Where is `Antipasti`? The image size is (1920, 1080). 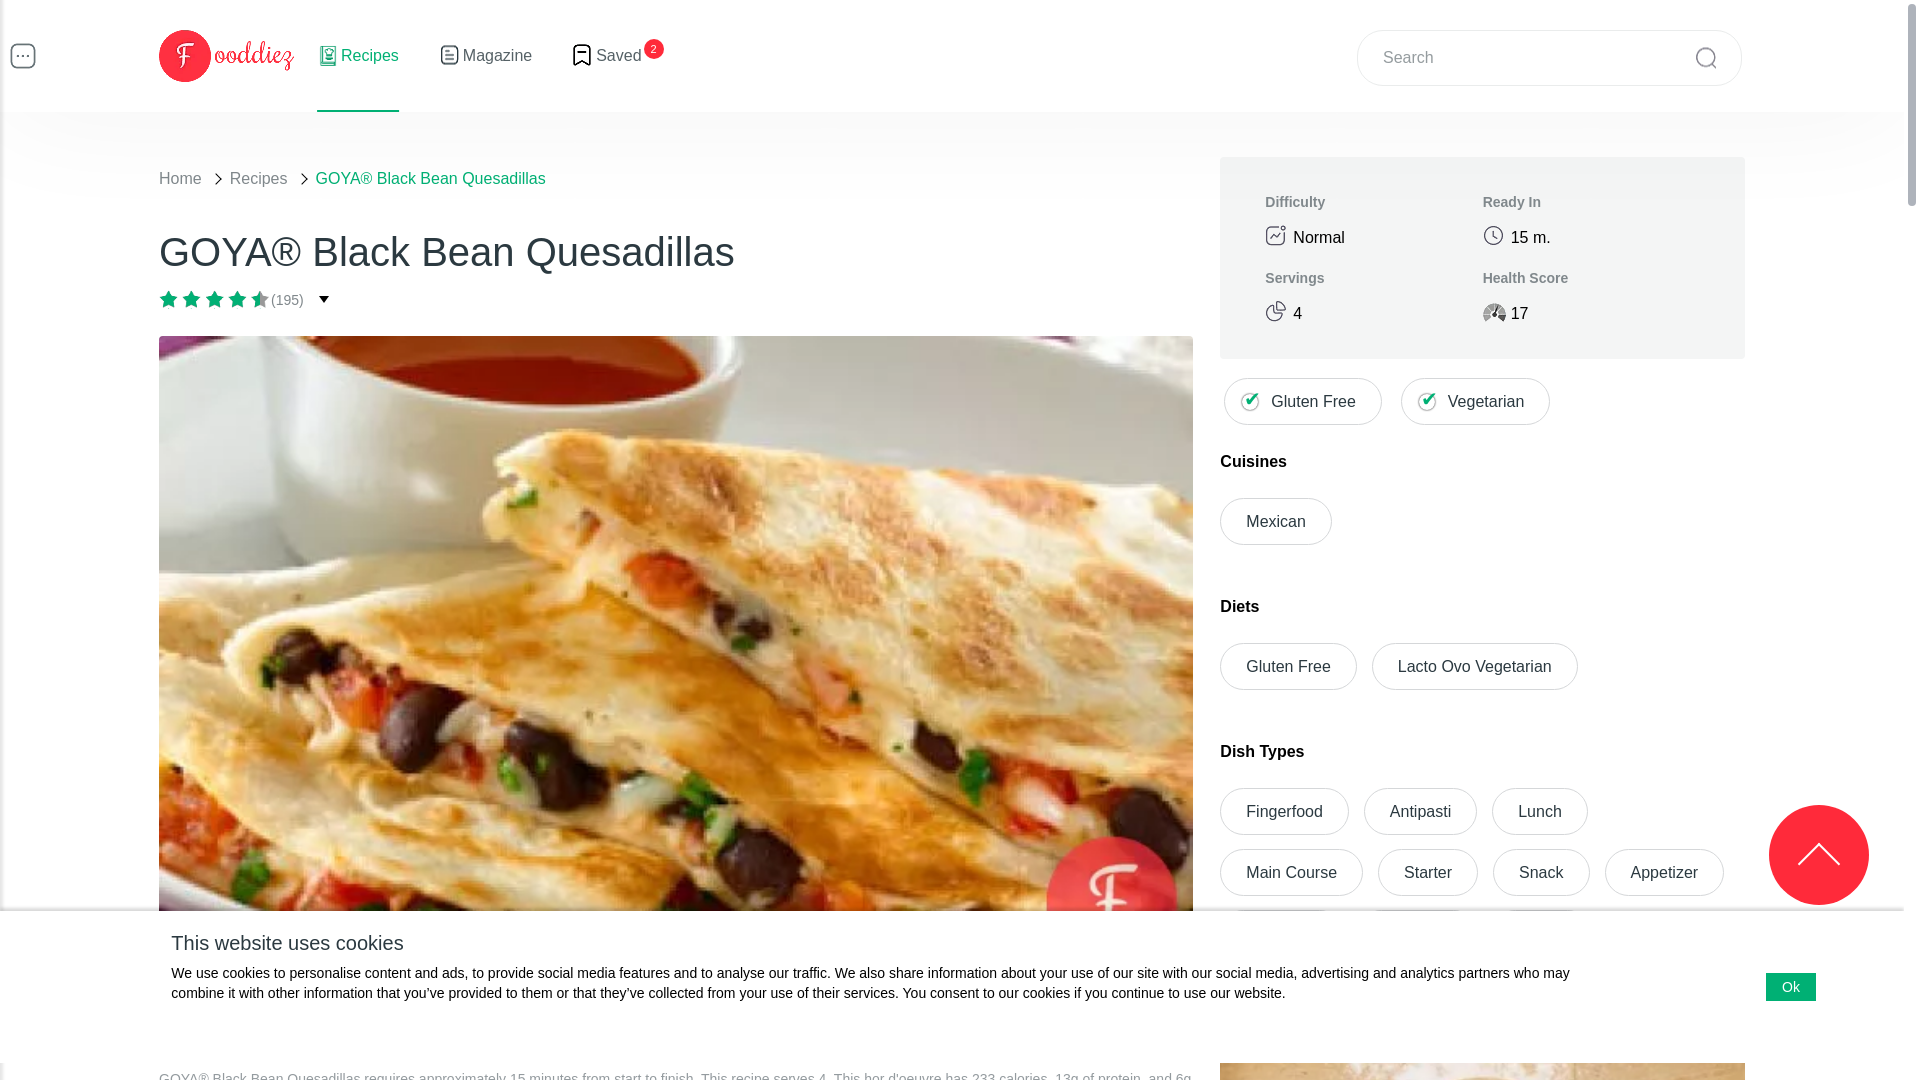 Antipasti is located at coordinates (1420, 811).